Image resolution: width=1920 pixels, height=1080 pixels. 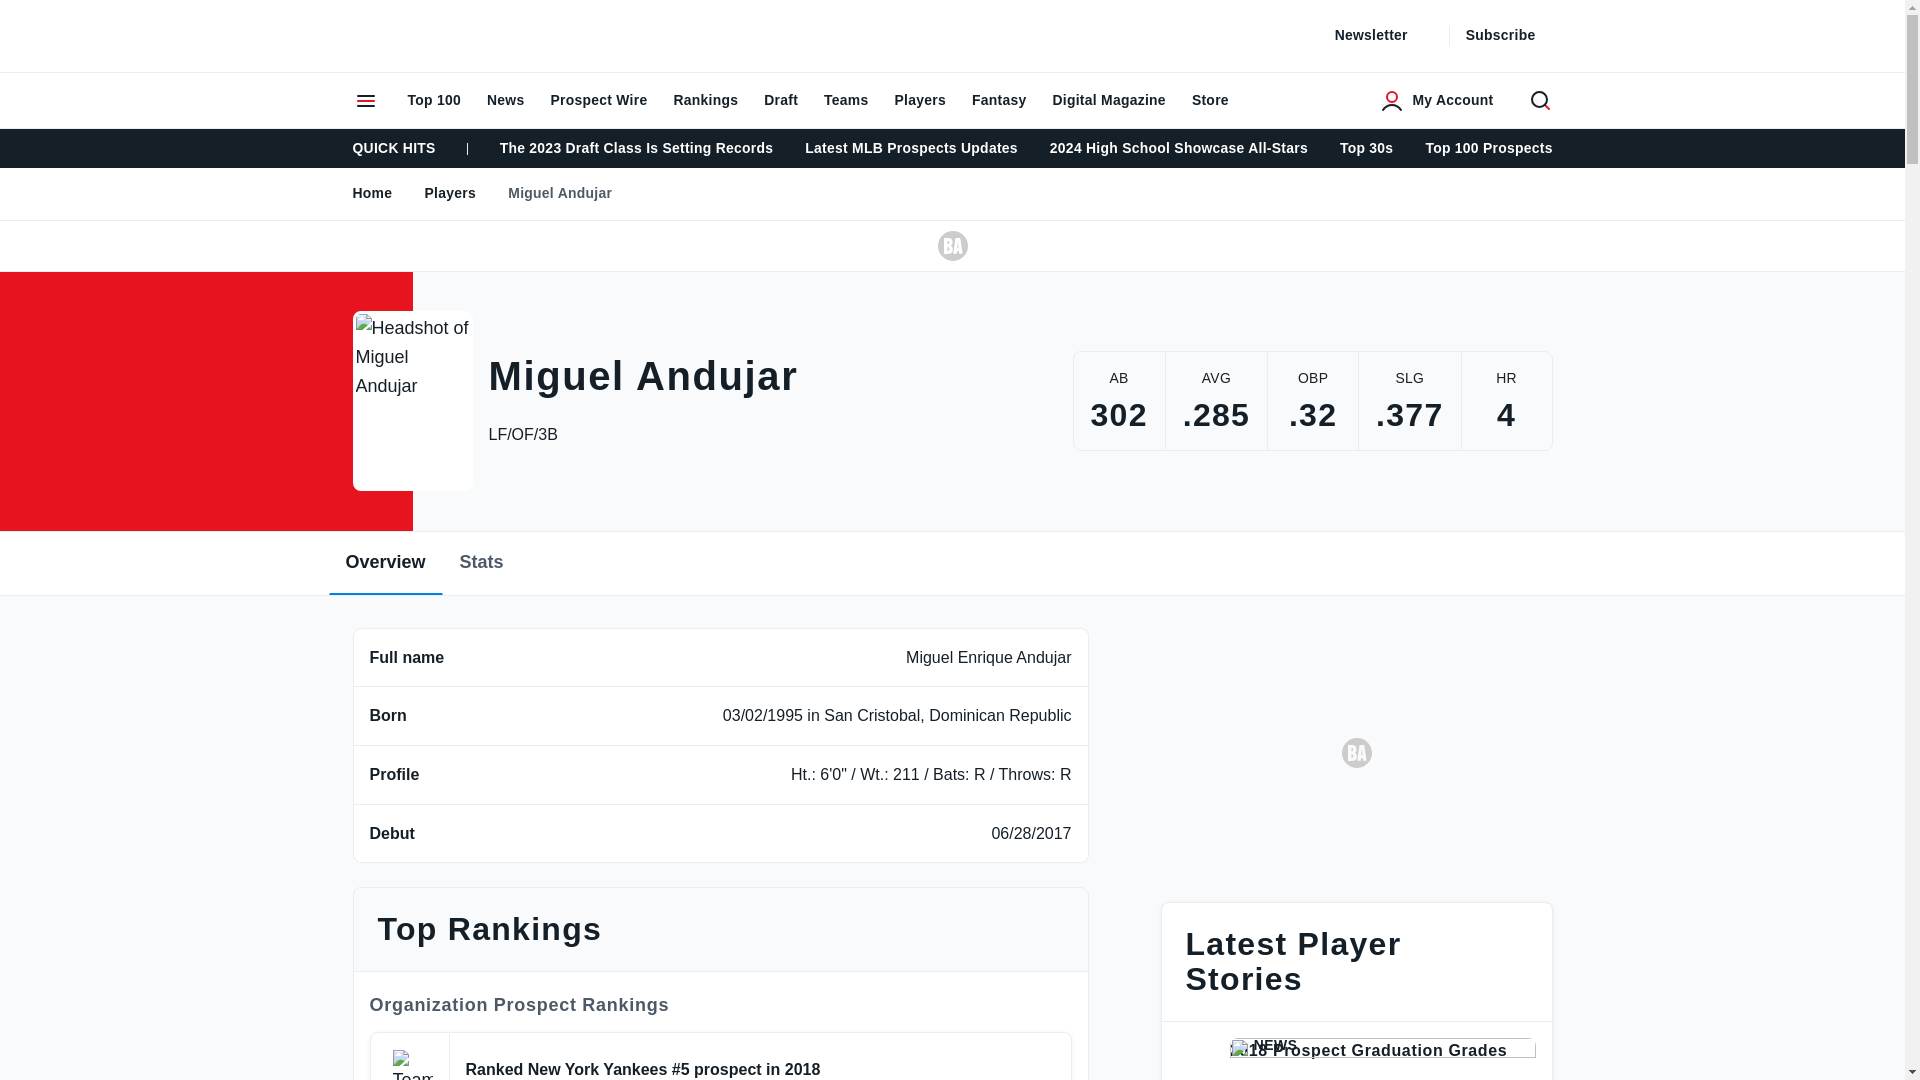 What do you see at coordinates (636, 148) in the screenshot?
I see `The 2023 Draft Class Is Setting Records` at bounding box center [636, 148].